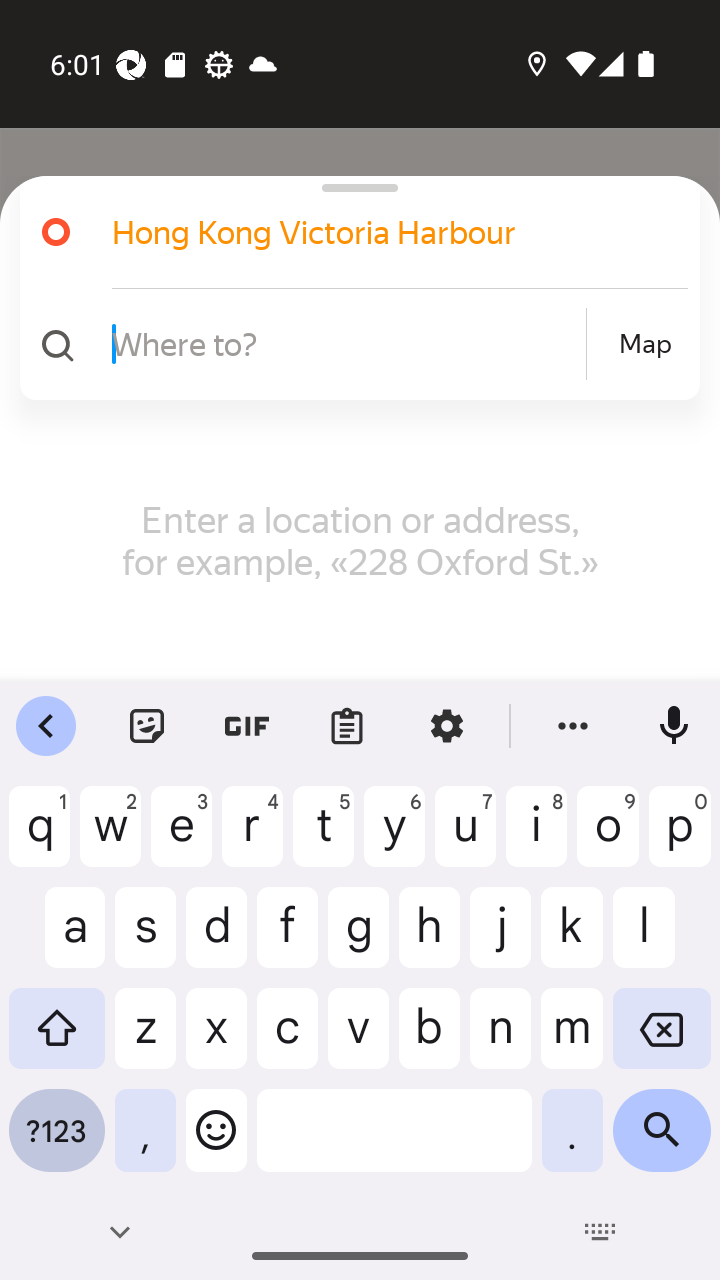 This screenshot has height=1280, width=720. I want to click on Map, so click(645, 344).